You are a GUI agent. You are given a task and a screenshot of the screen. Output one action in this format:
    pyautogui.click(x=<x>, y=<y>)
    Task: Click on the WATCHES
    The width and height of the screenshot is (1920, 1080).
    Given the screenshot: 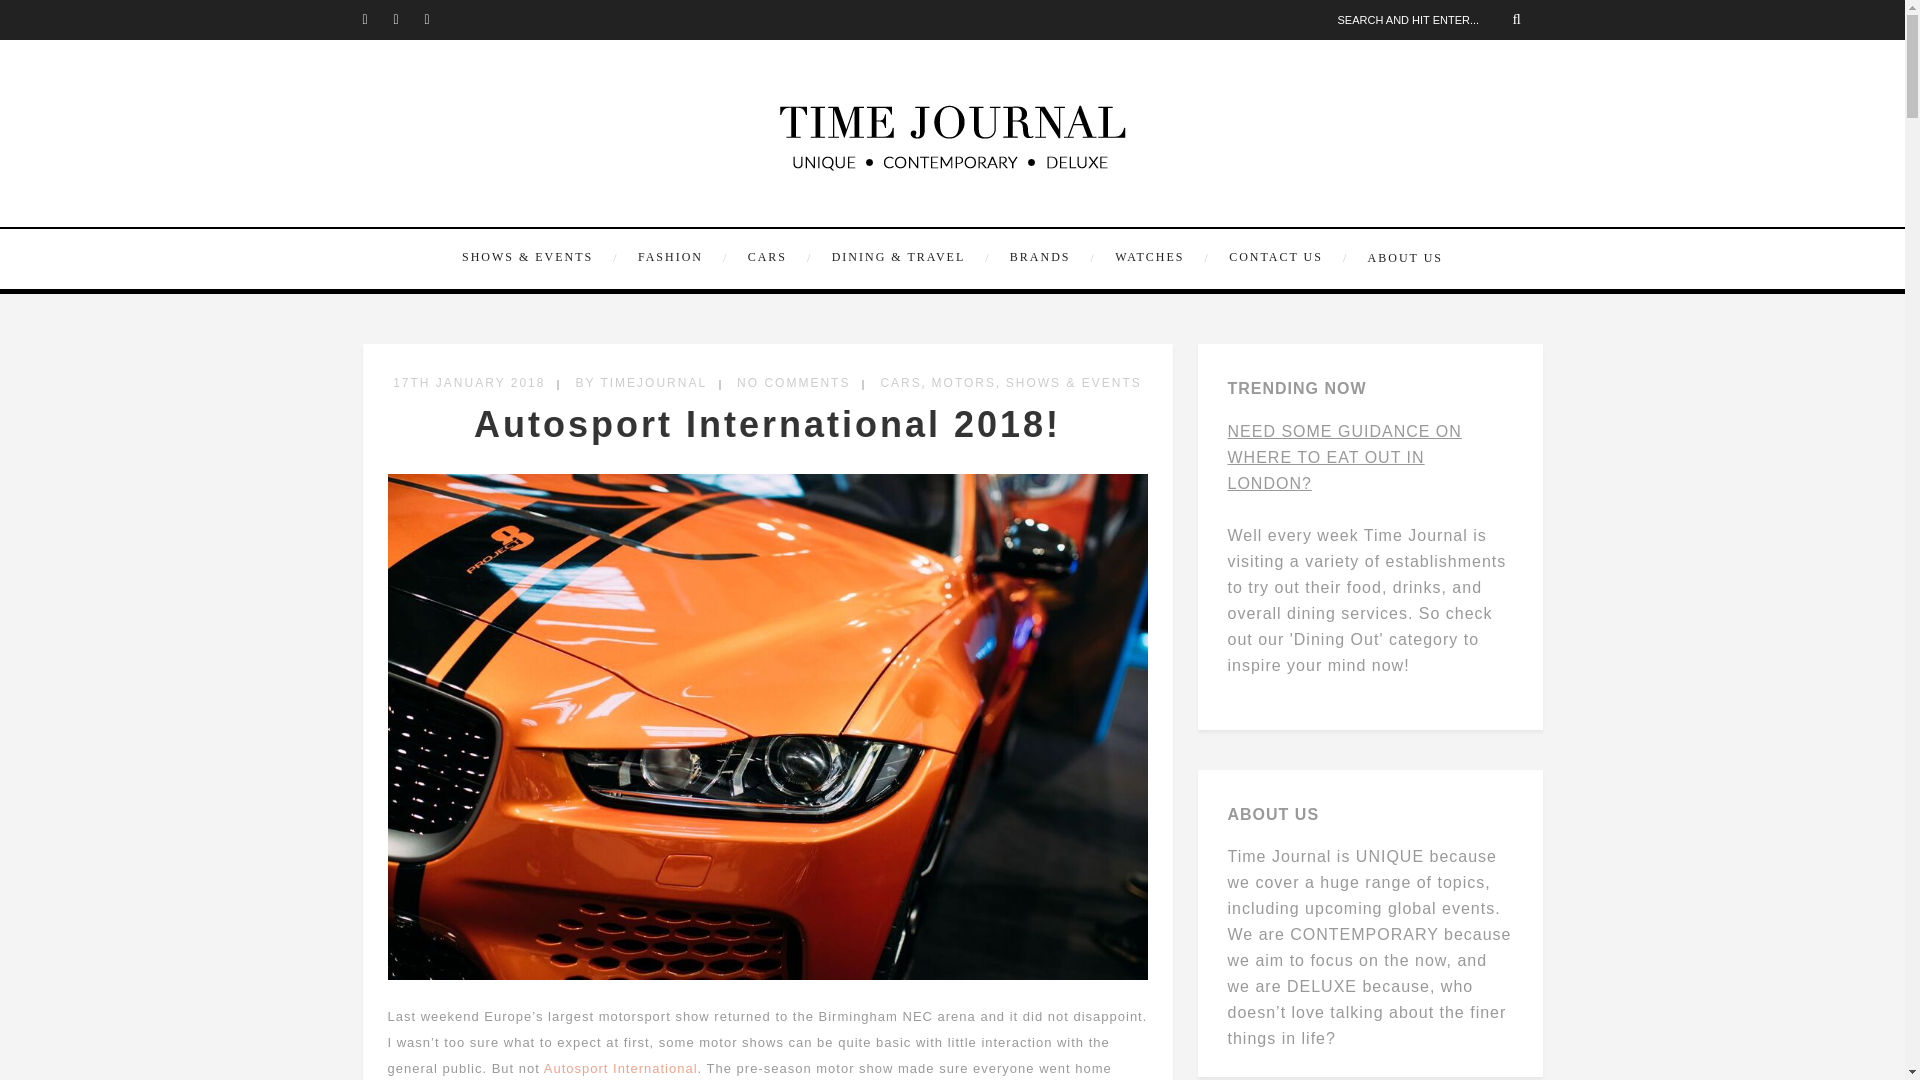 What is the action you would take?
    pyautogui.click(x=1159, y=257)
    